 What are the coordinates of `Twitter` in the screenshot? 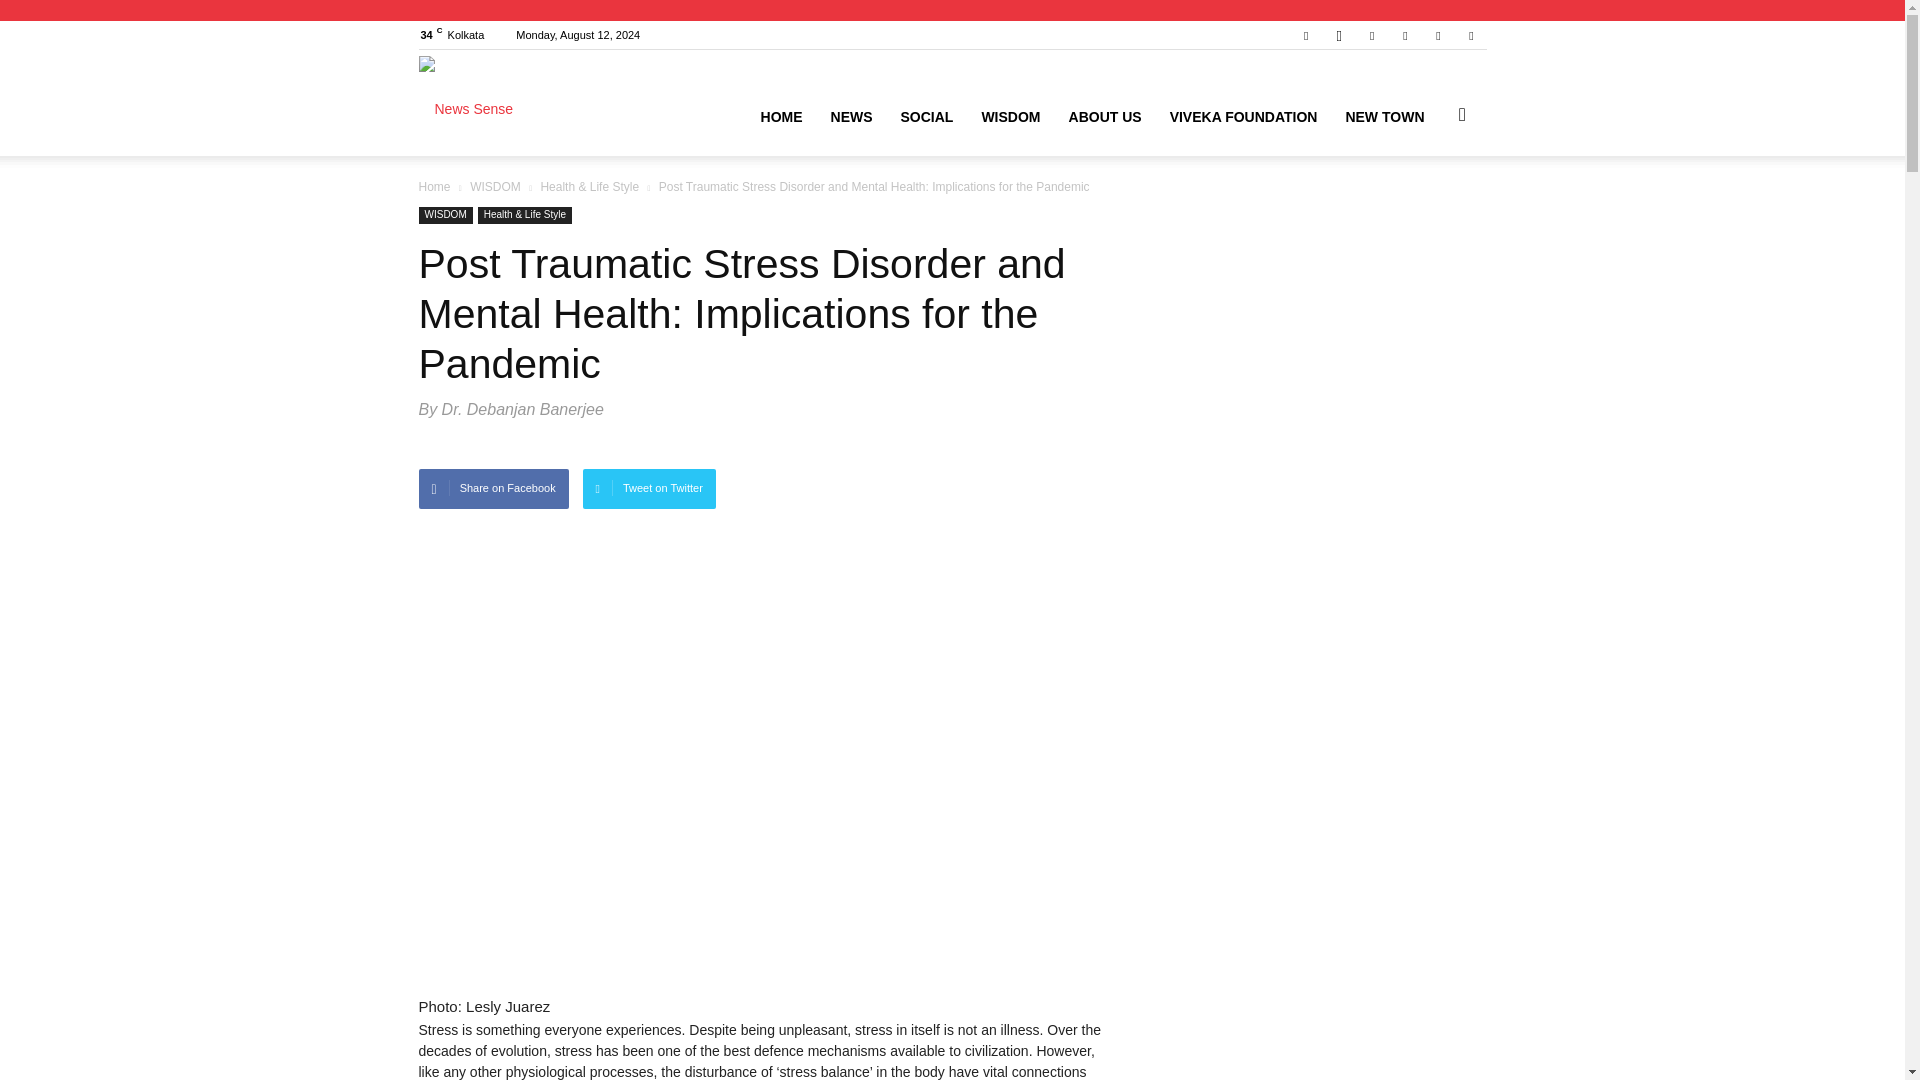 It's located at (1438, 34).